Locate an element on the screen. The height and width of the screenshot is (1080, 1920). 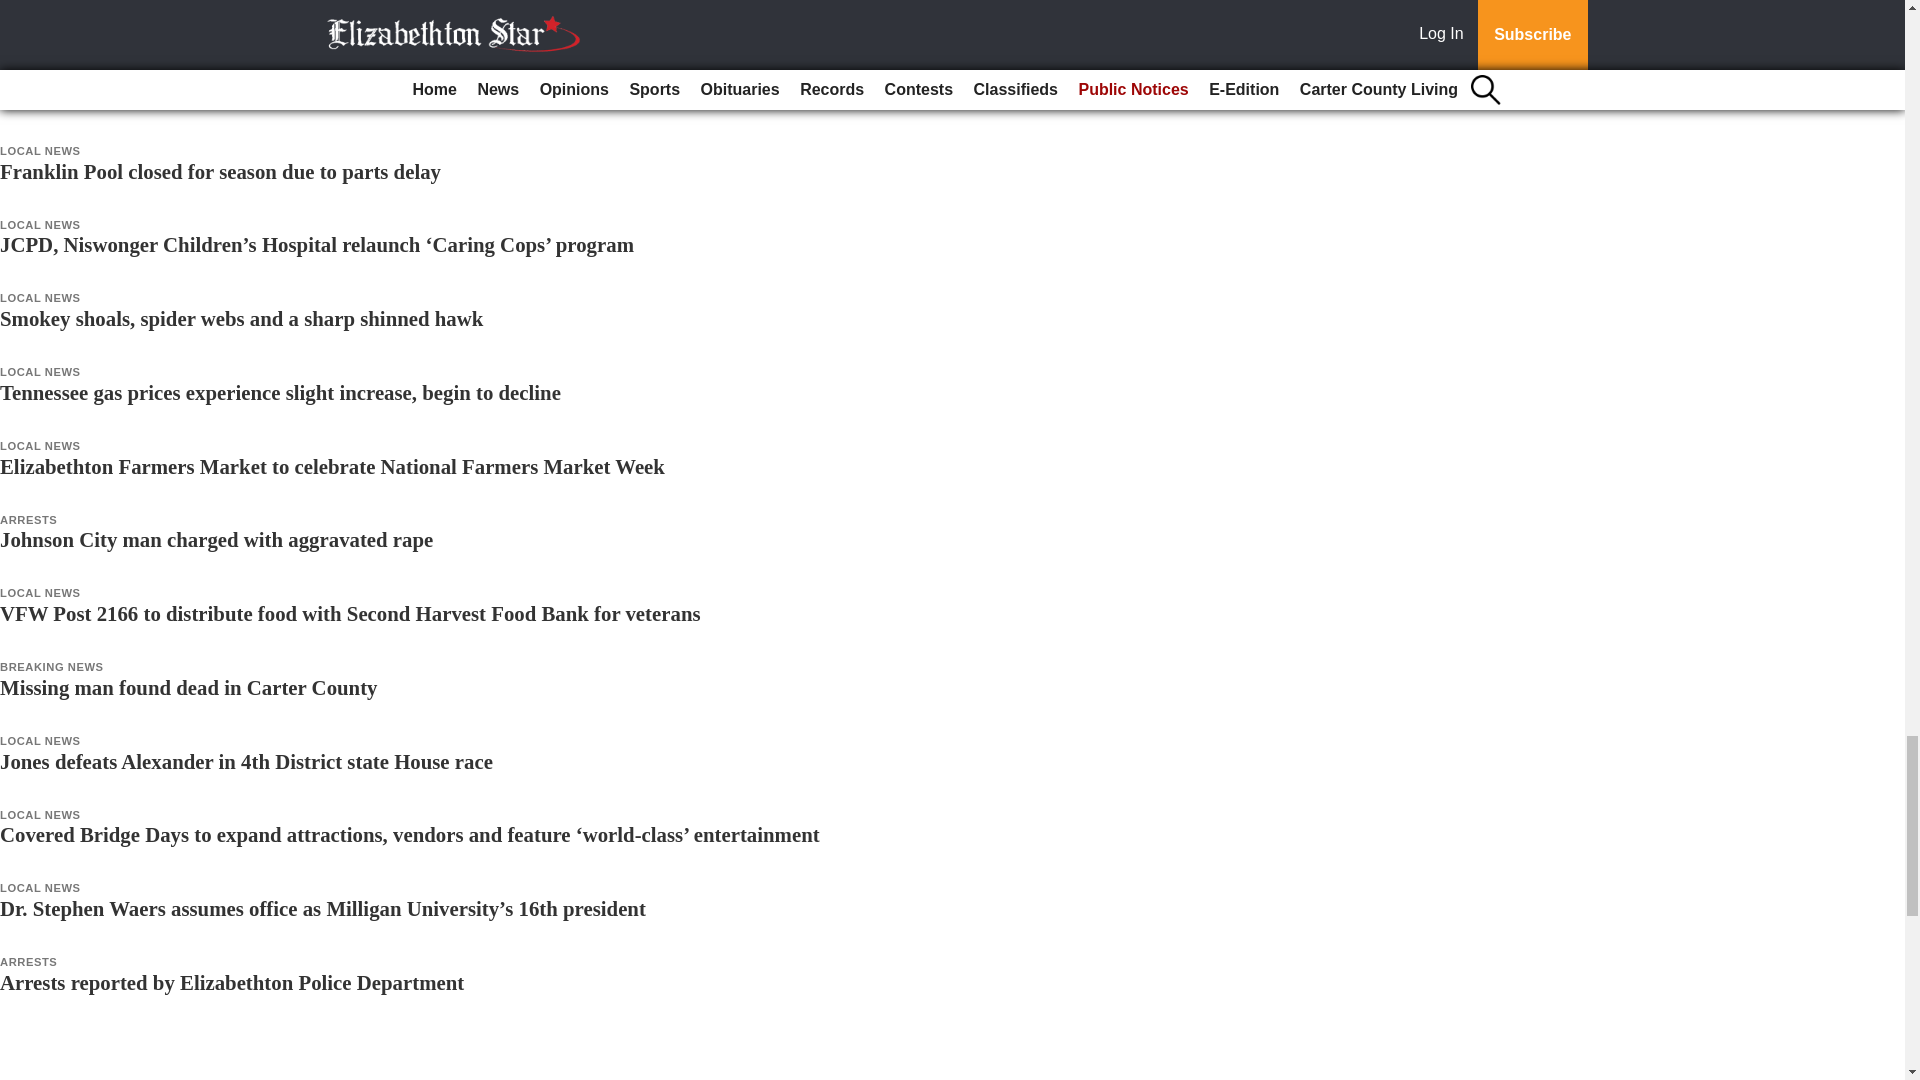
Franklin Pool closed for season due to parts delay is located at coordinates (220, 170).